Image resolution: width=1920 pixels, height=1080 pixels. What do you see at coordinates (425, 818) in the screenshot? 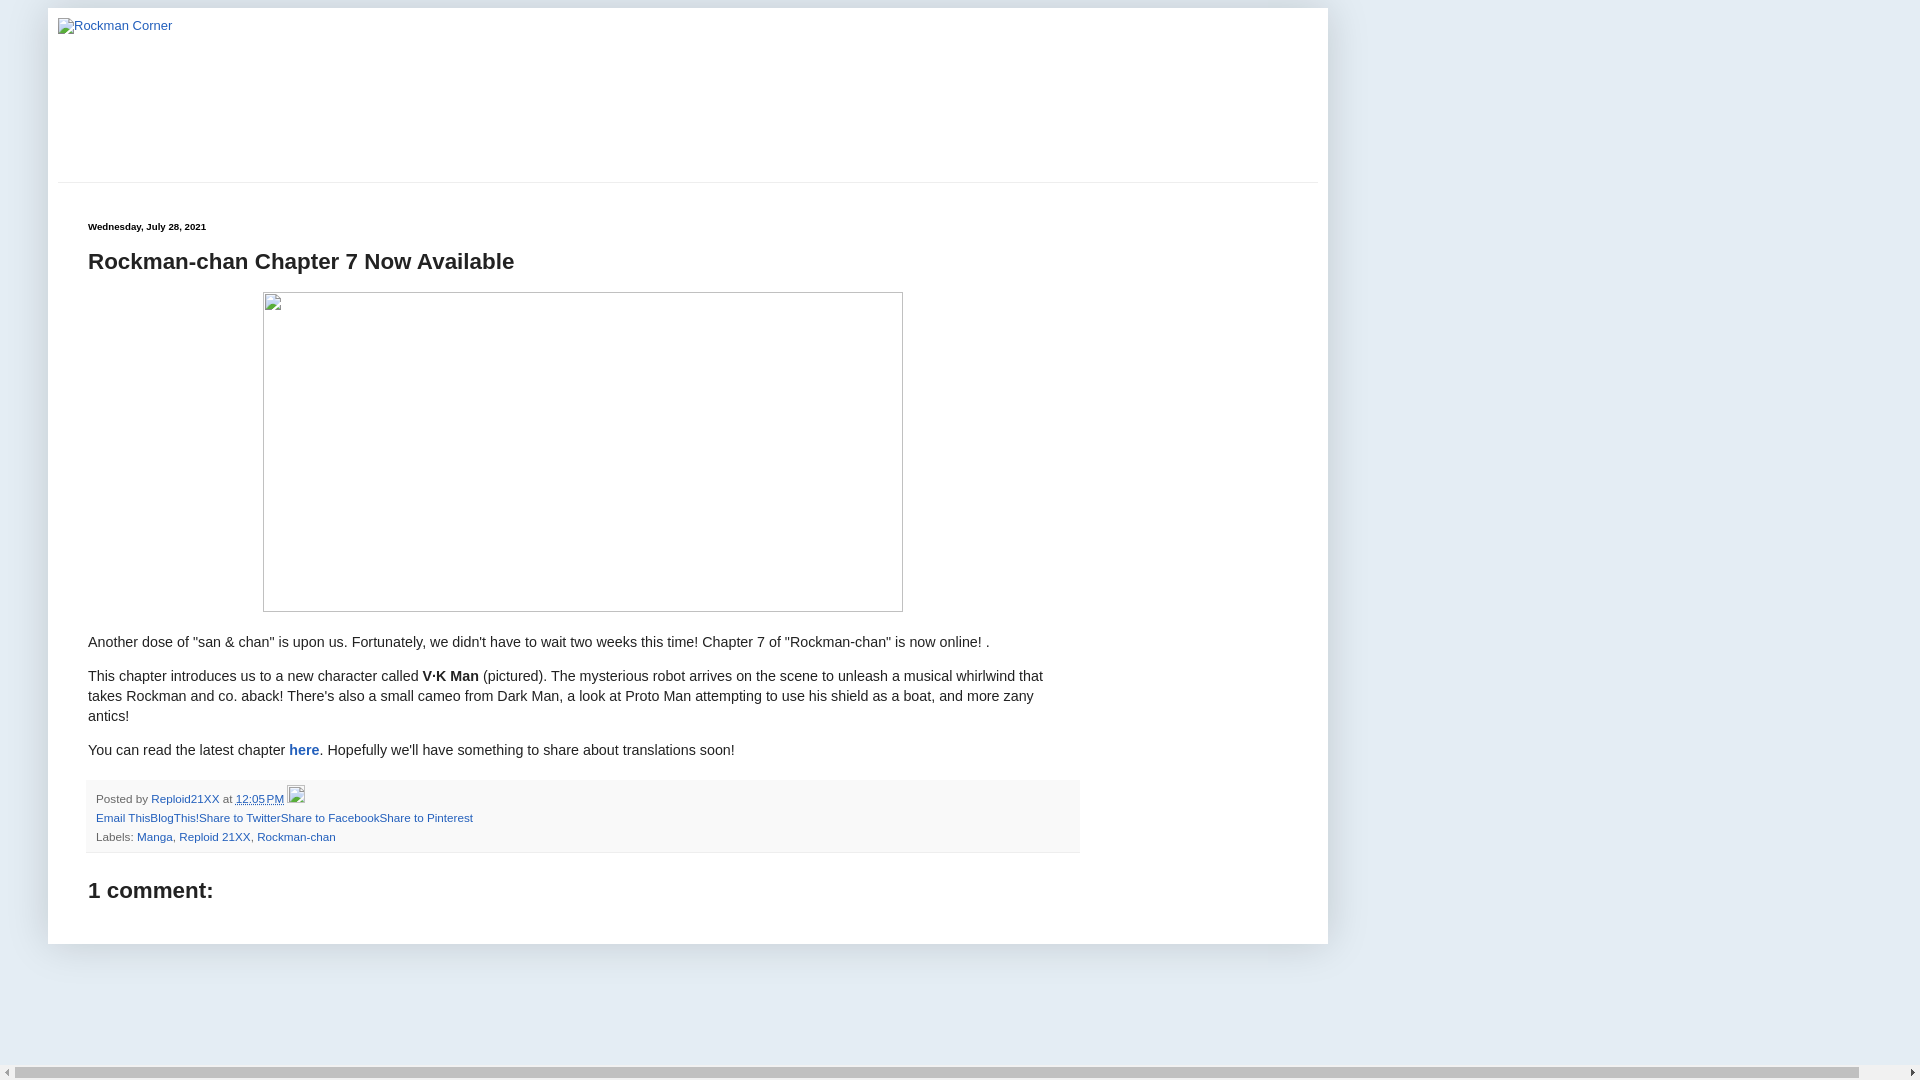
I see `Share to Pinterest` at bounding box center [425, 818].